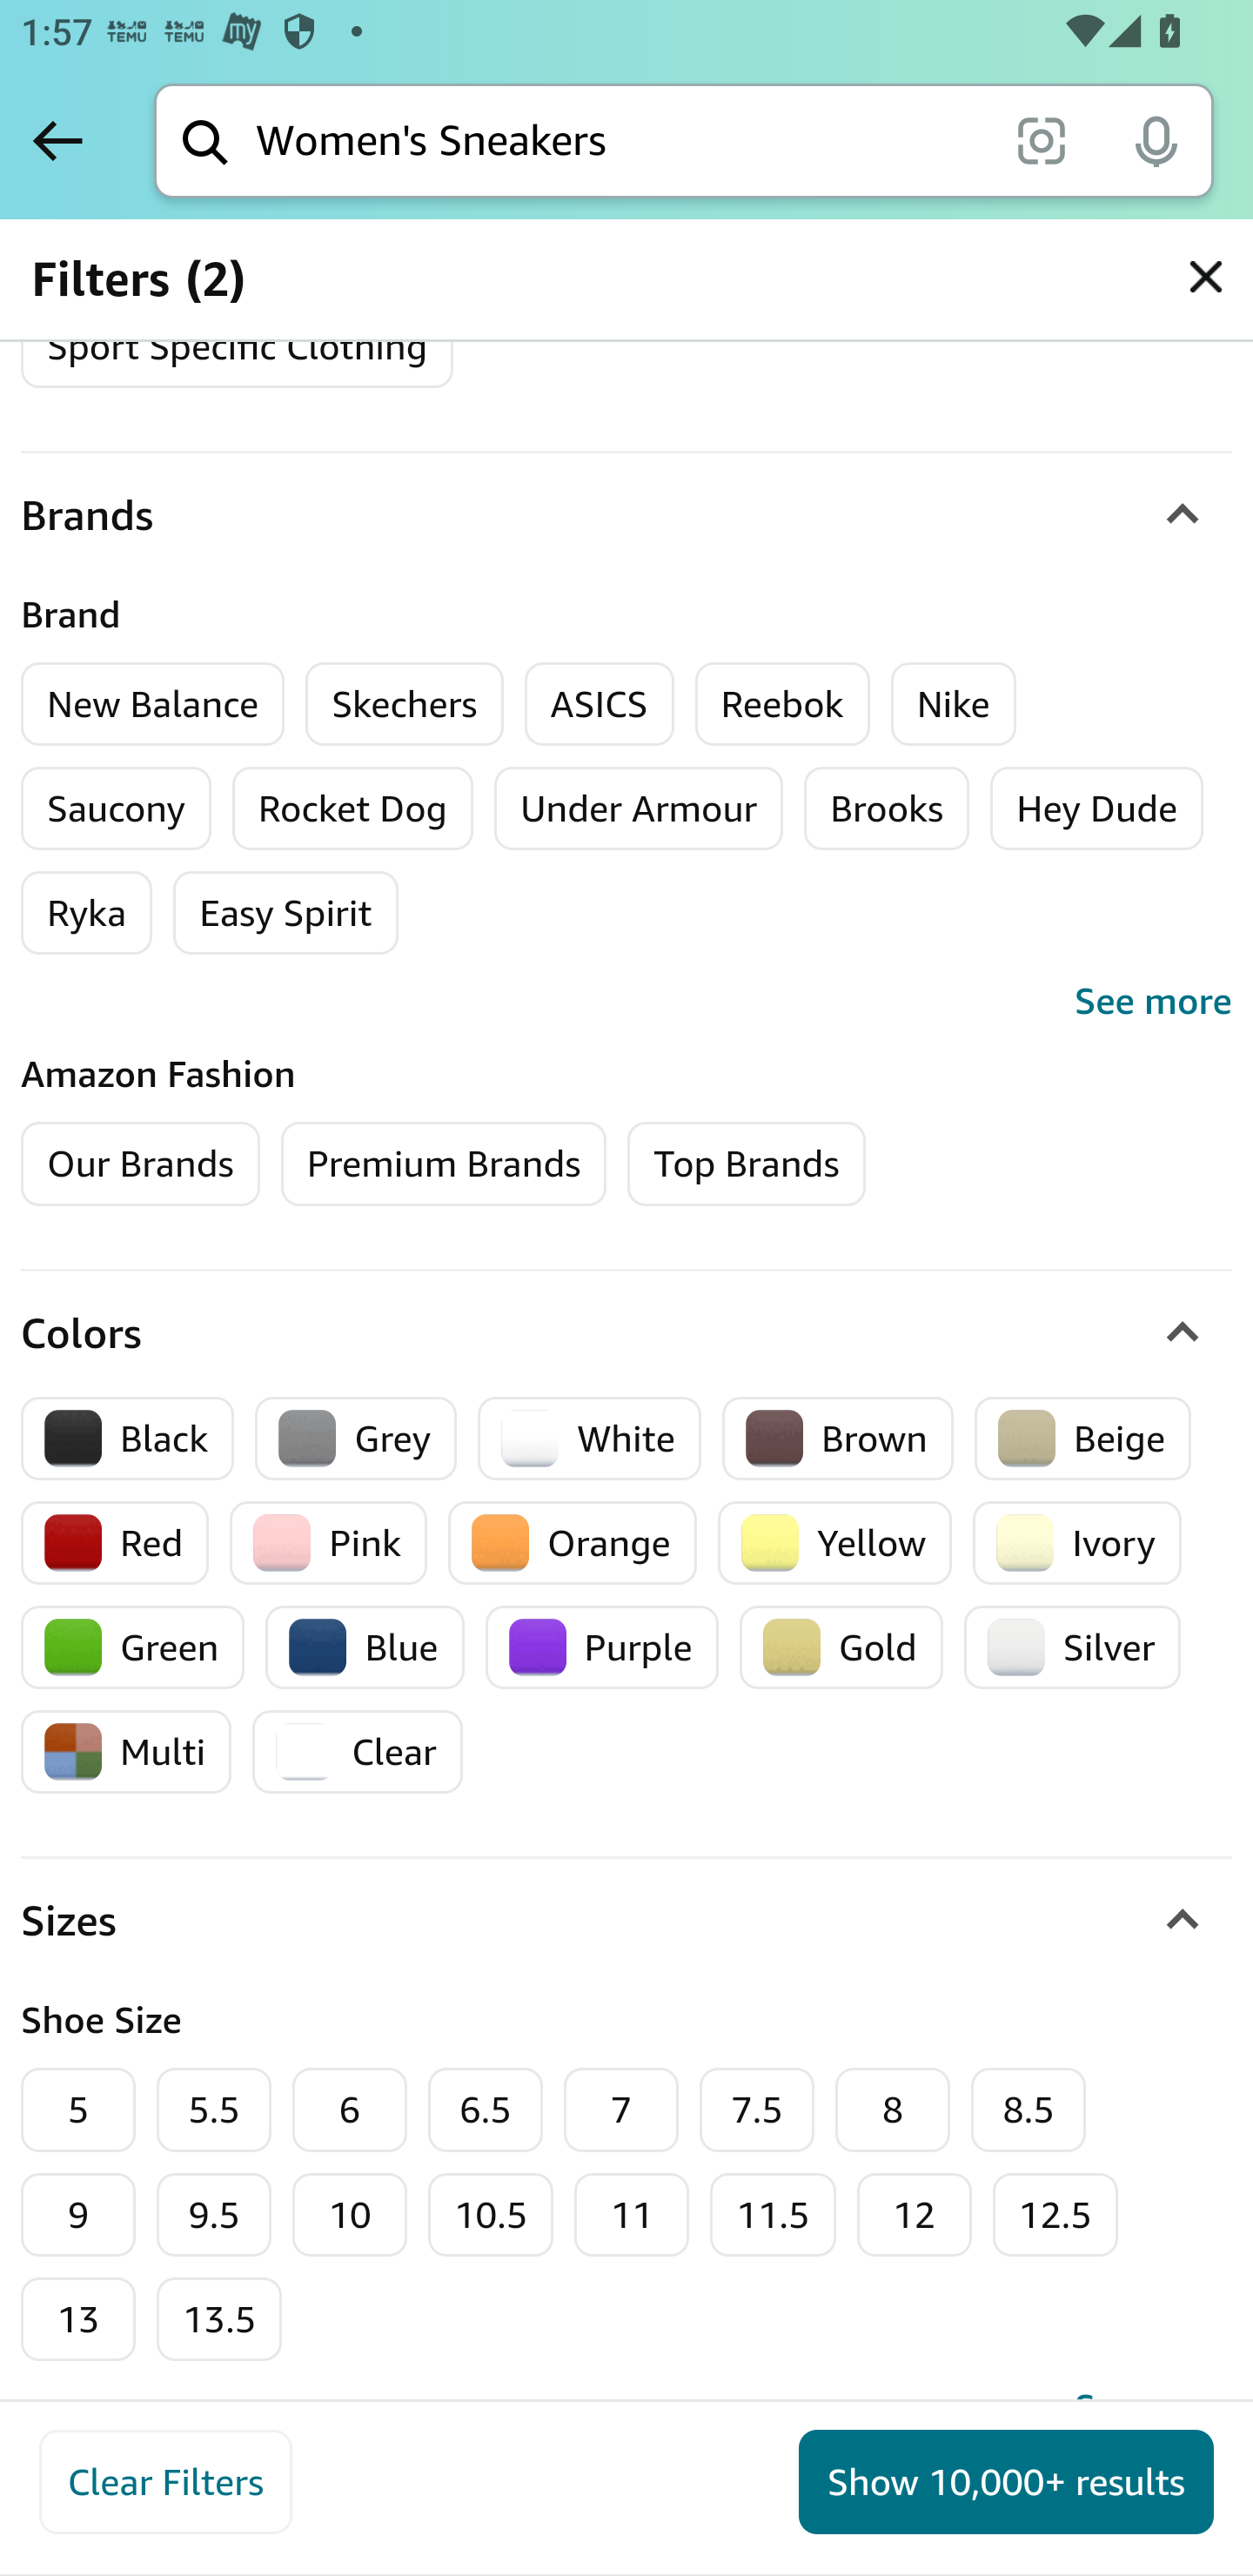 The height and width of the screenshot is (2576, 1253). Describe the element at coordinates (639, 808) in the screenshot. I see `Under Armour` at that location.